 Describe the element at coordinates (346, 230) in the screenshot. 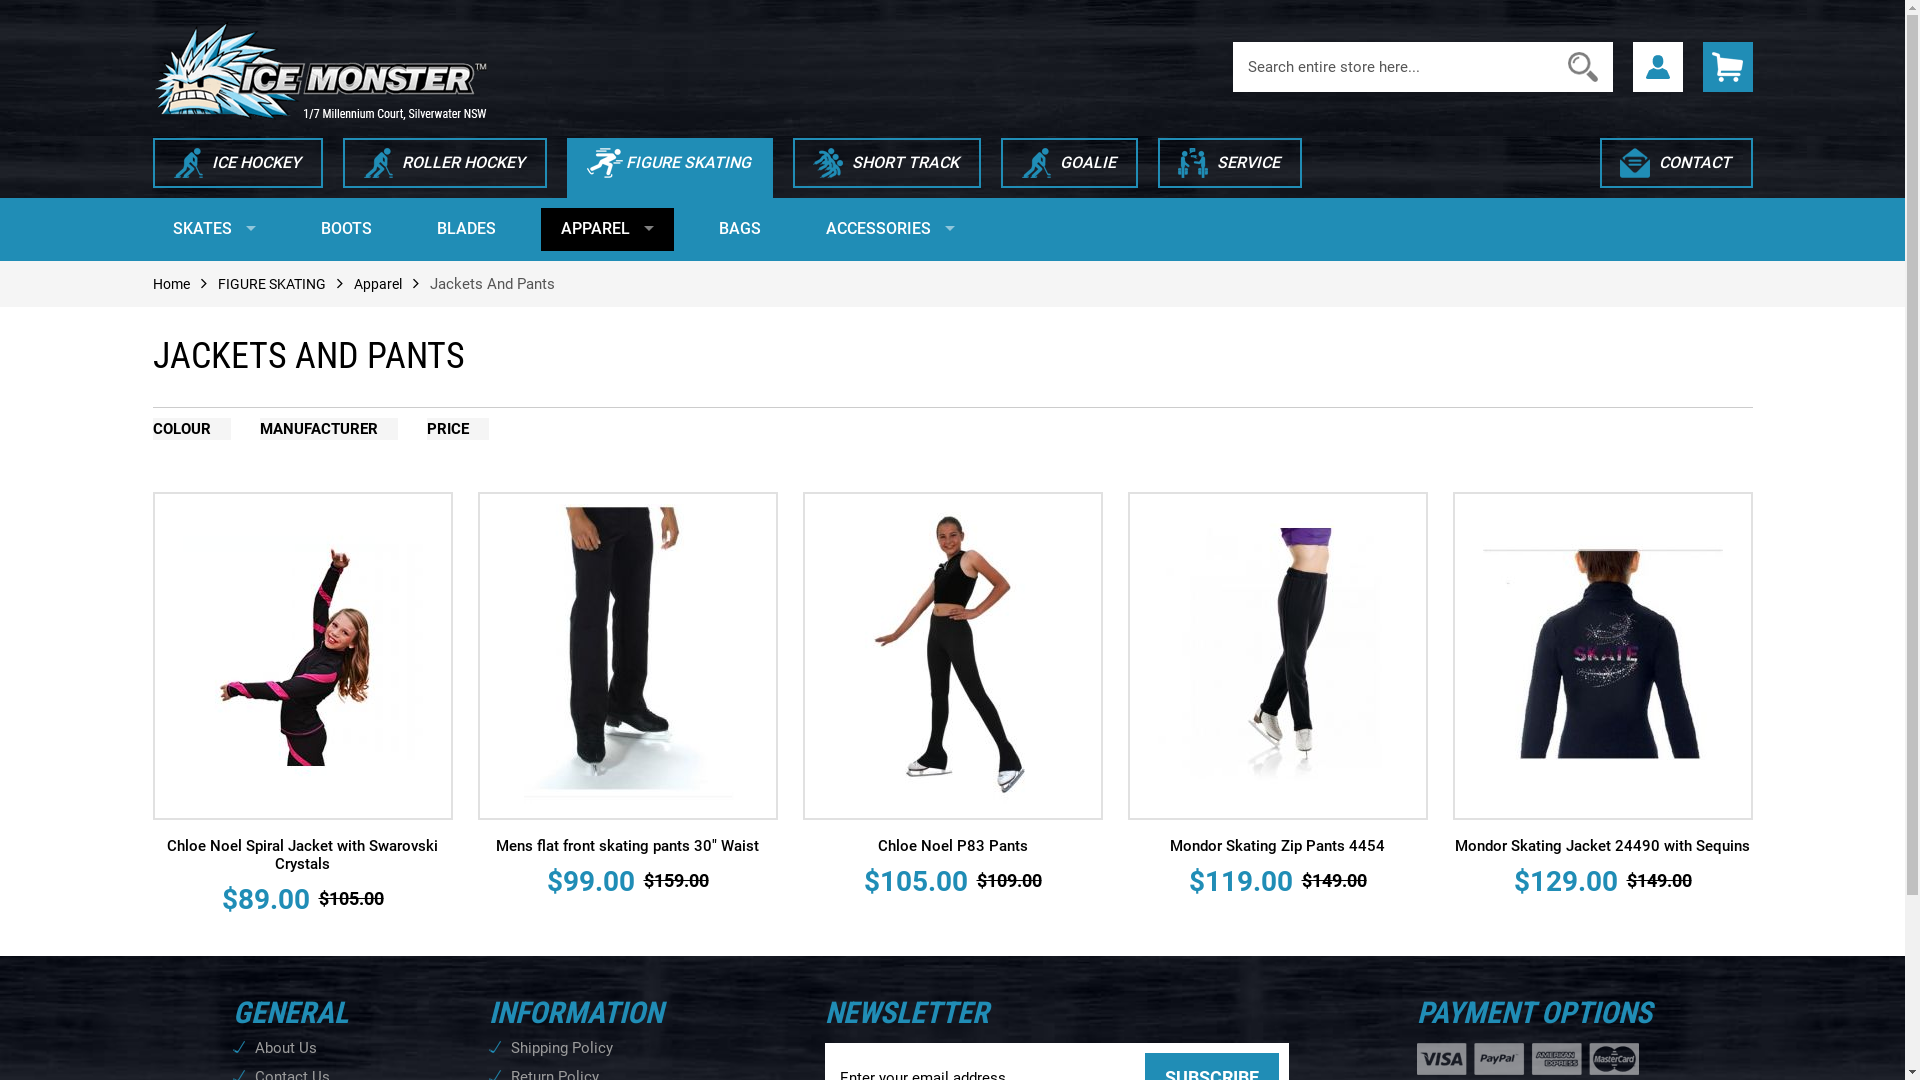

I see `BOOTS` at that location.